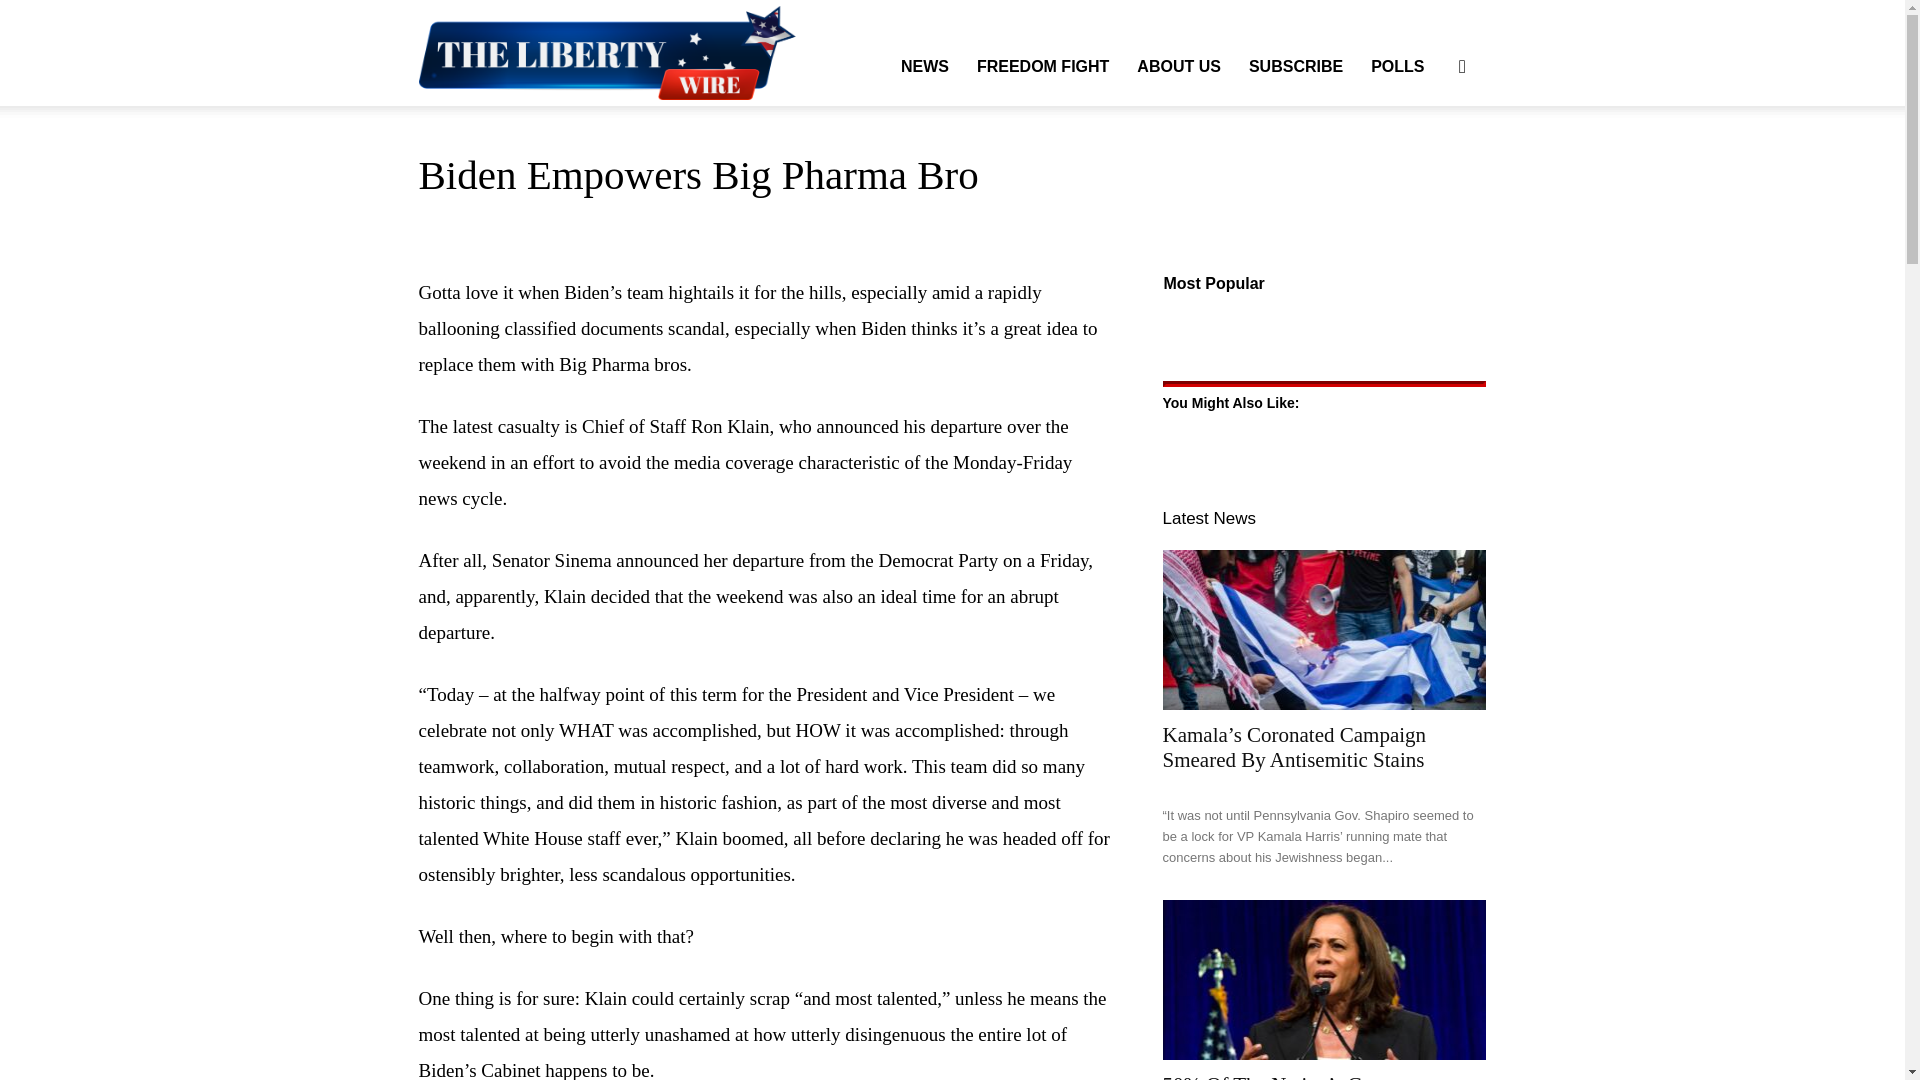  What do you see at coordinates (1296, 66) in the screenshot?
I see `SUBSCRIBE` at bounding box center [1296, 66].